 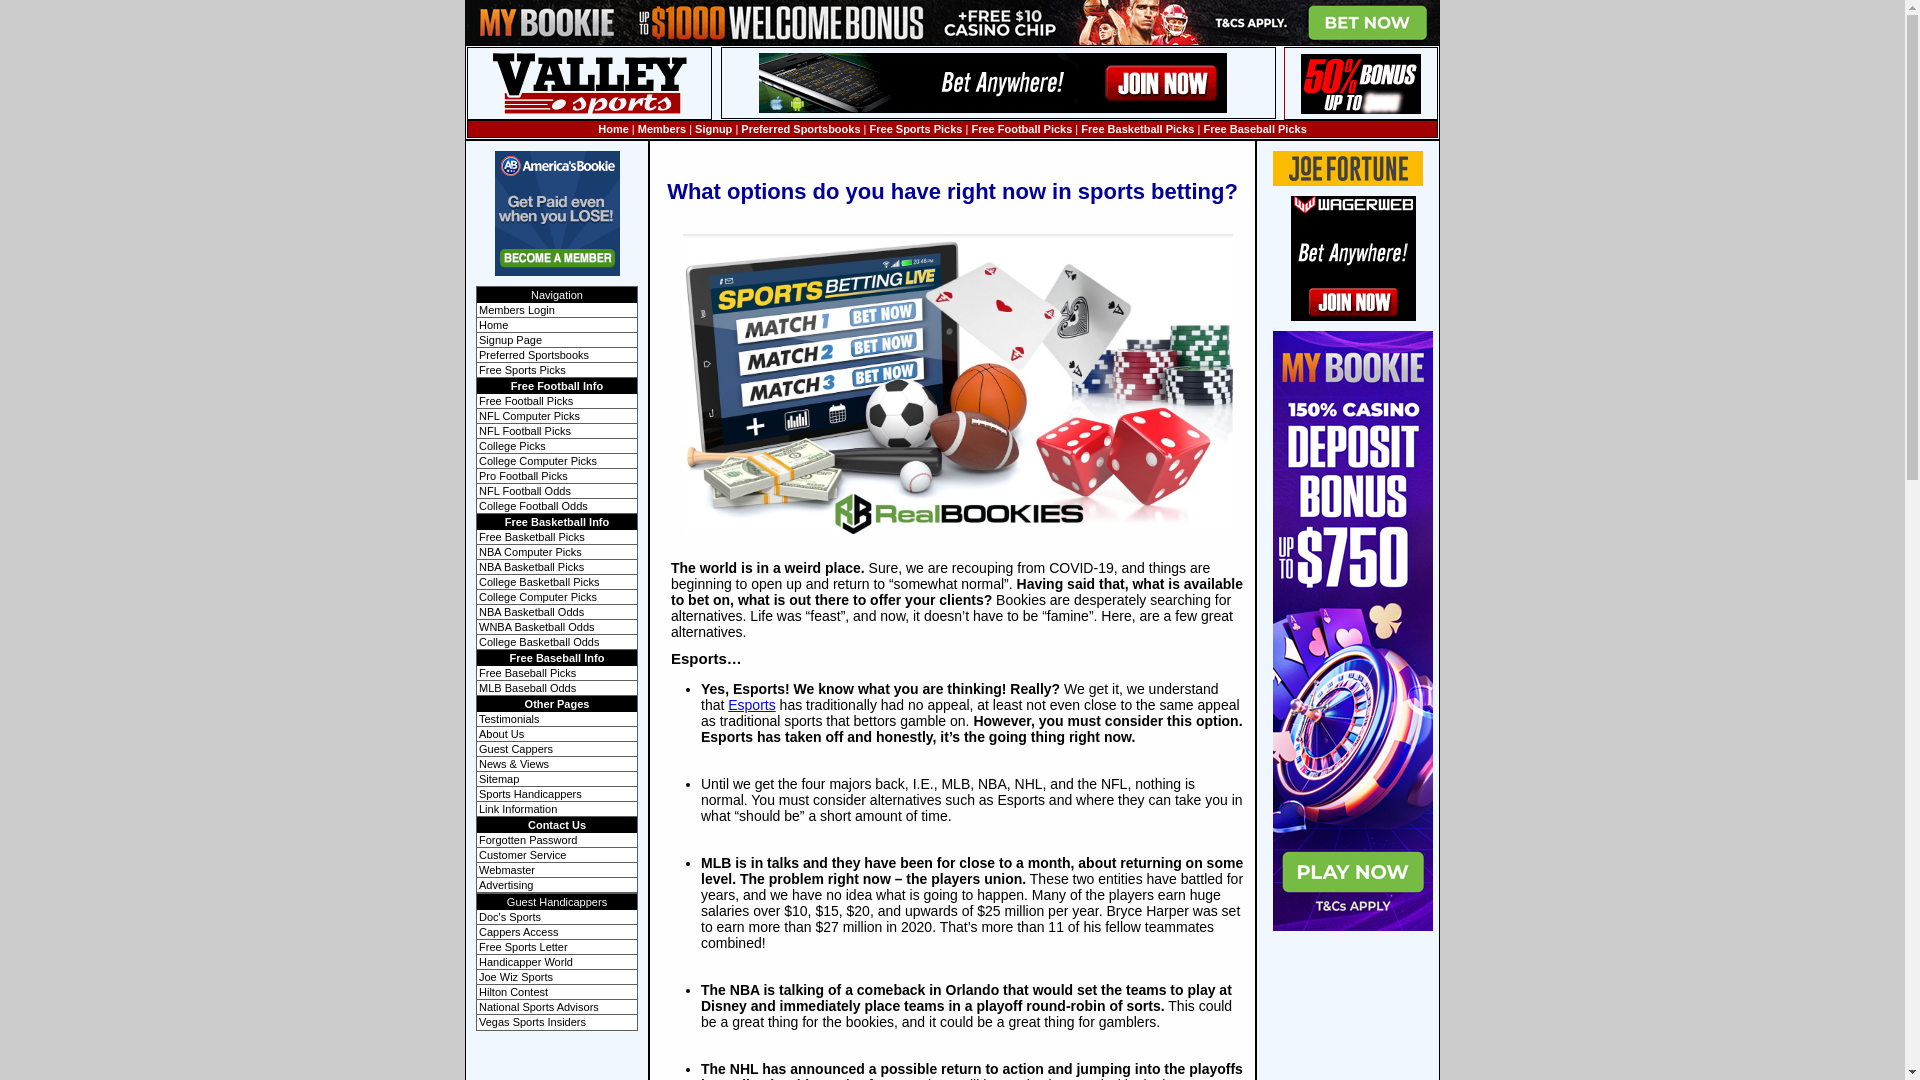 What do you see at coordinates (532, 537) in the screenshot?
I see `Free Basketball Picks` at bounding box center [532, 537].